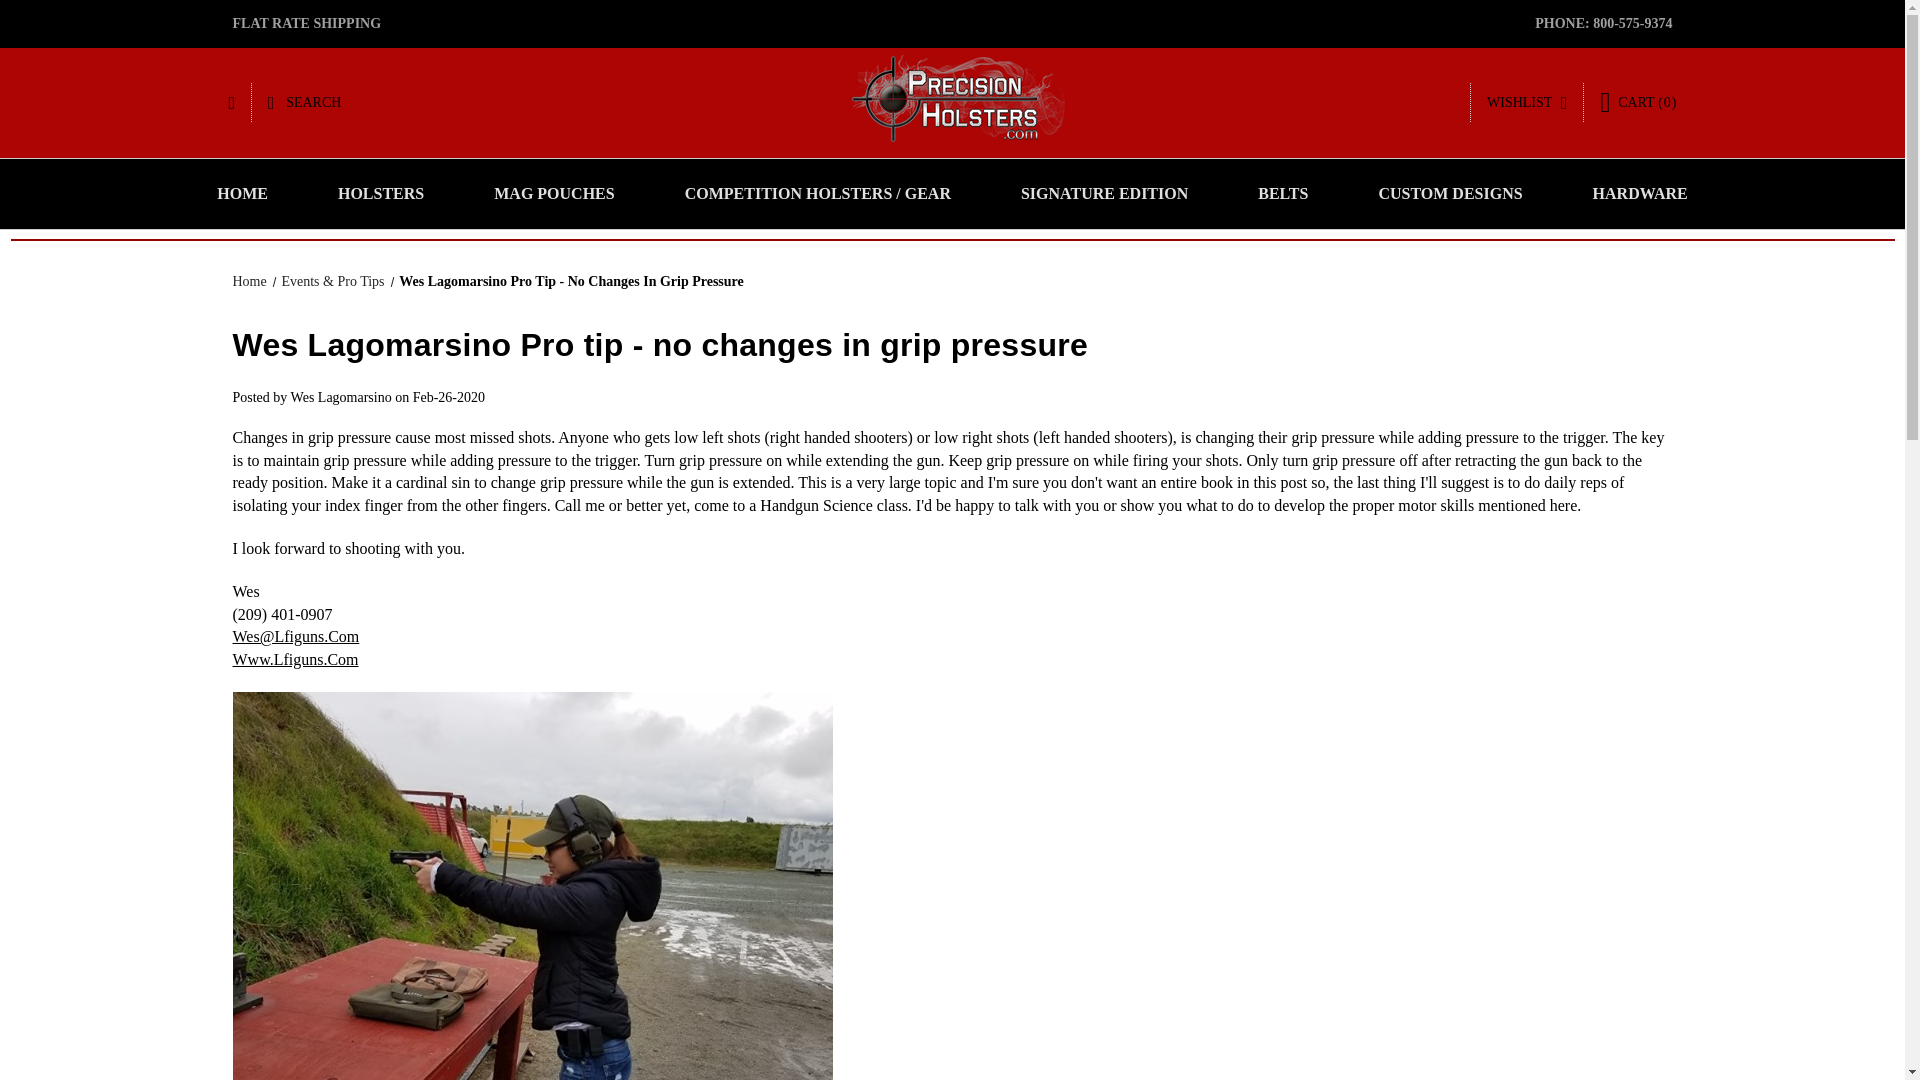 The height and width of the screenshot is (1080, 1920). I want to click on CART 0, so click(1638, 102).